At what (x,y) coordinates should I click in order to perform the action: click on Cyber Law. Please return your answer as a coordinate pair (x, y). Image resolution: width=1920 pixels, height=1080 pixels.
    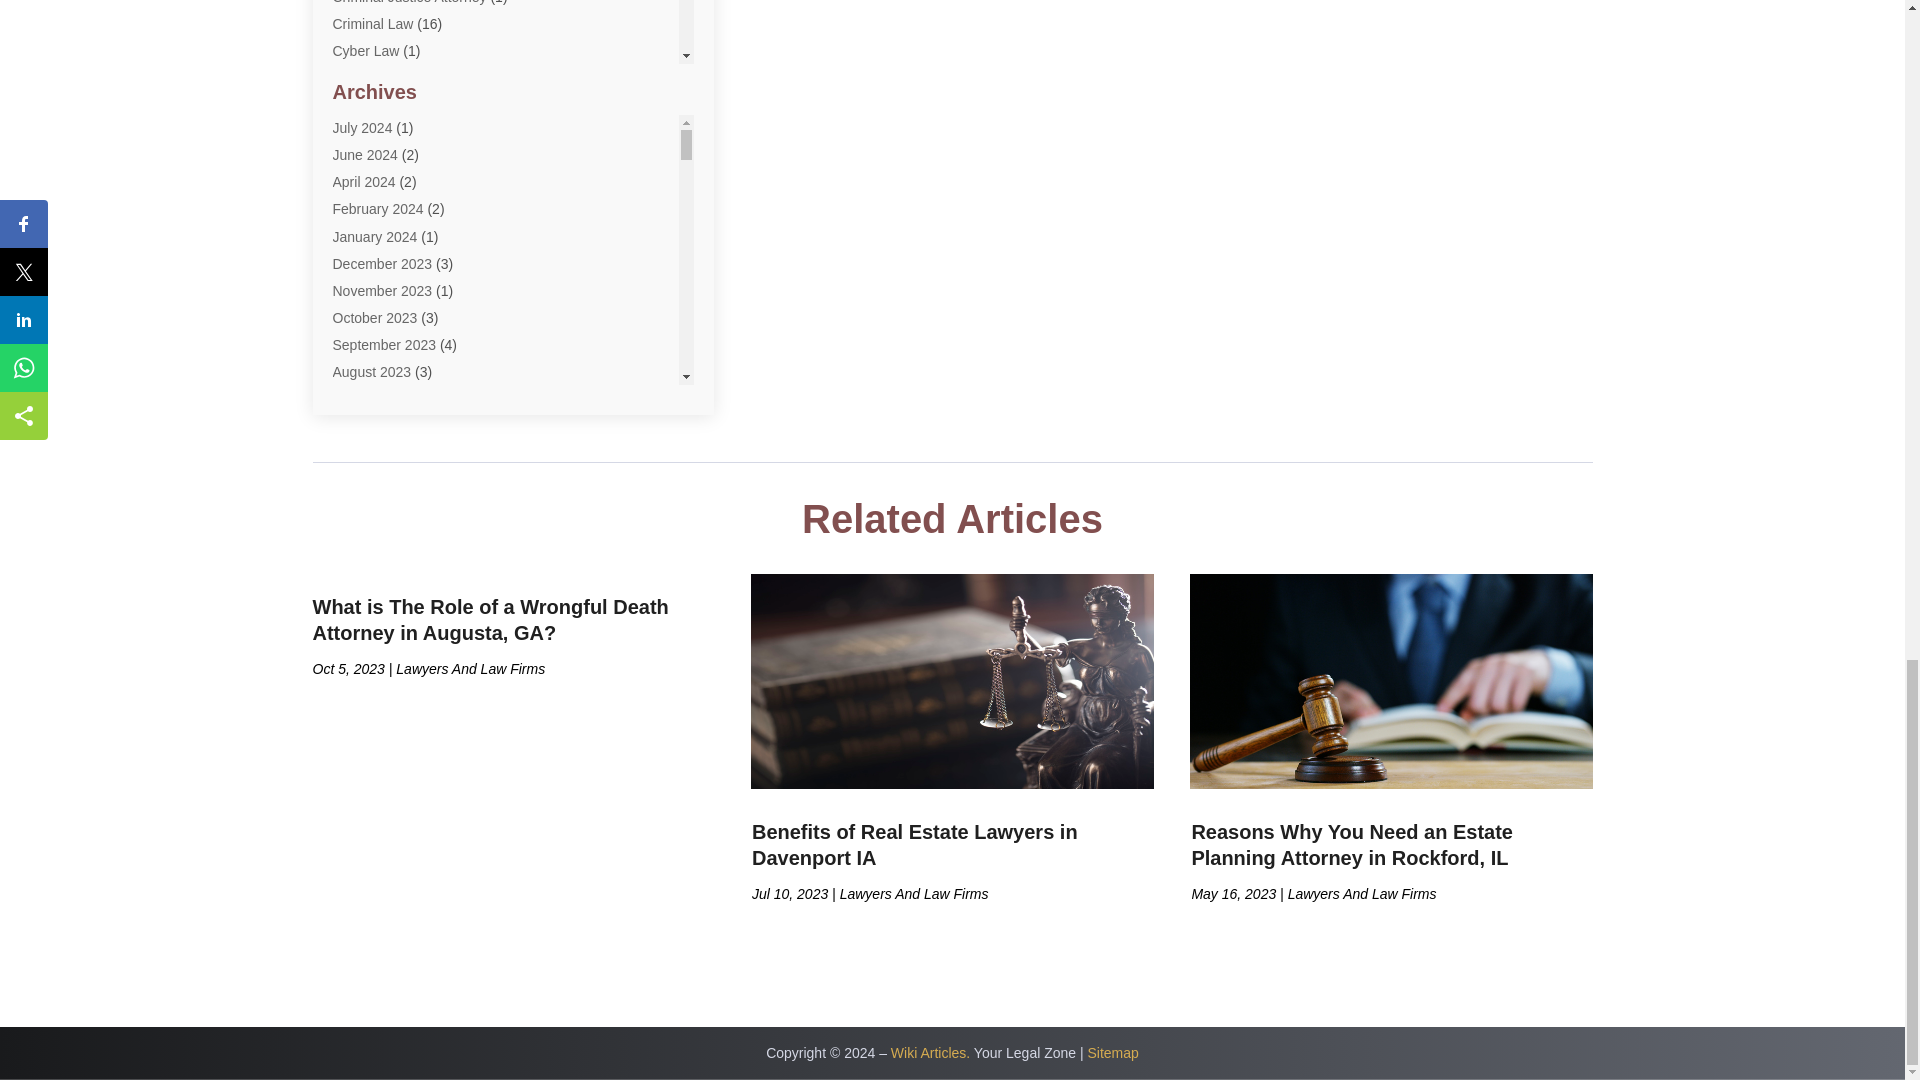
    Looking at the image, I should click on (366, 51).